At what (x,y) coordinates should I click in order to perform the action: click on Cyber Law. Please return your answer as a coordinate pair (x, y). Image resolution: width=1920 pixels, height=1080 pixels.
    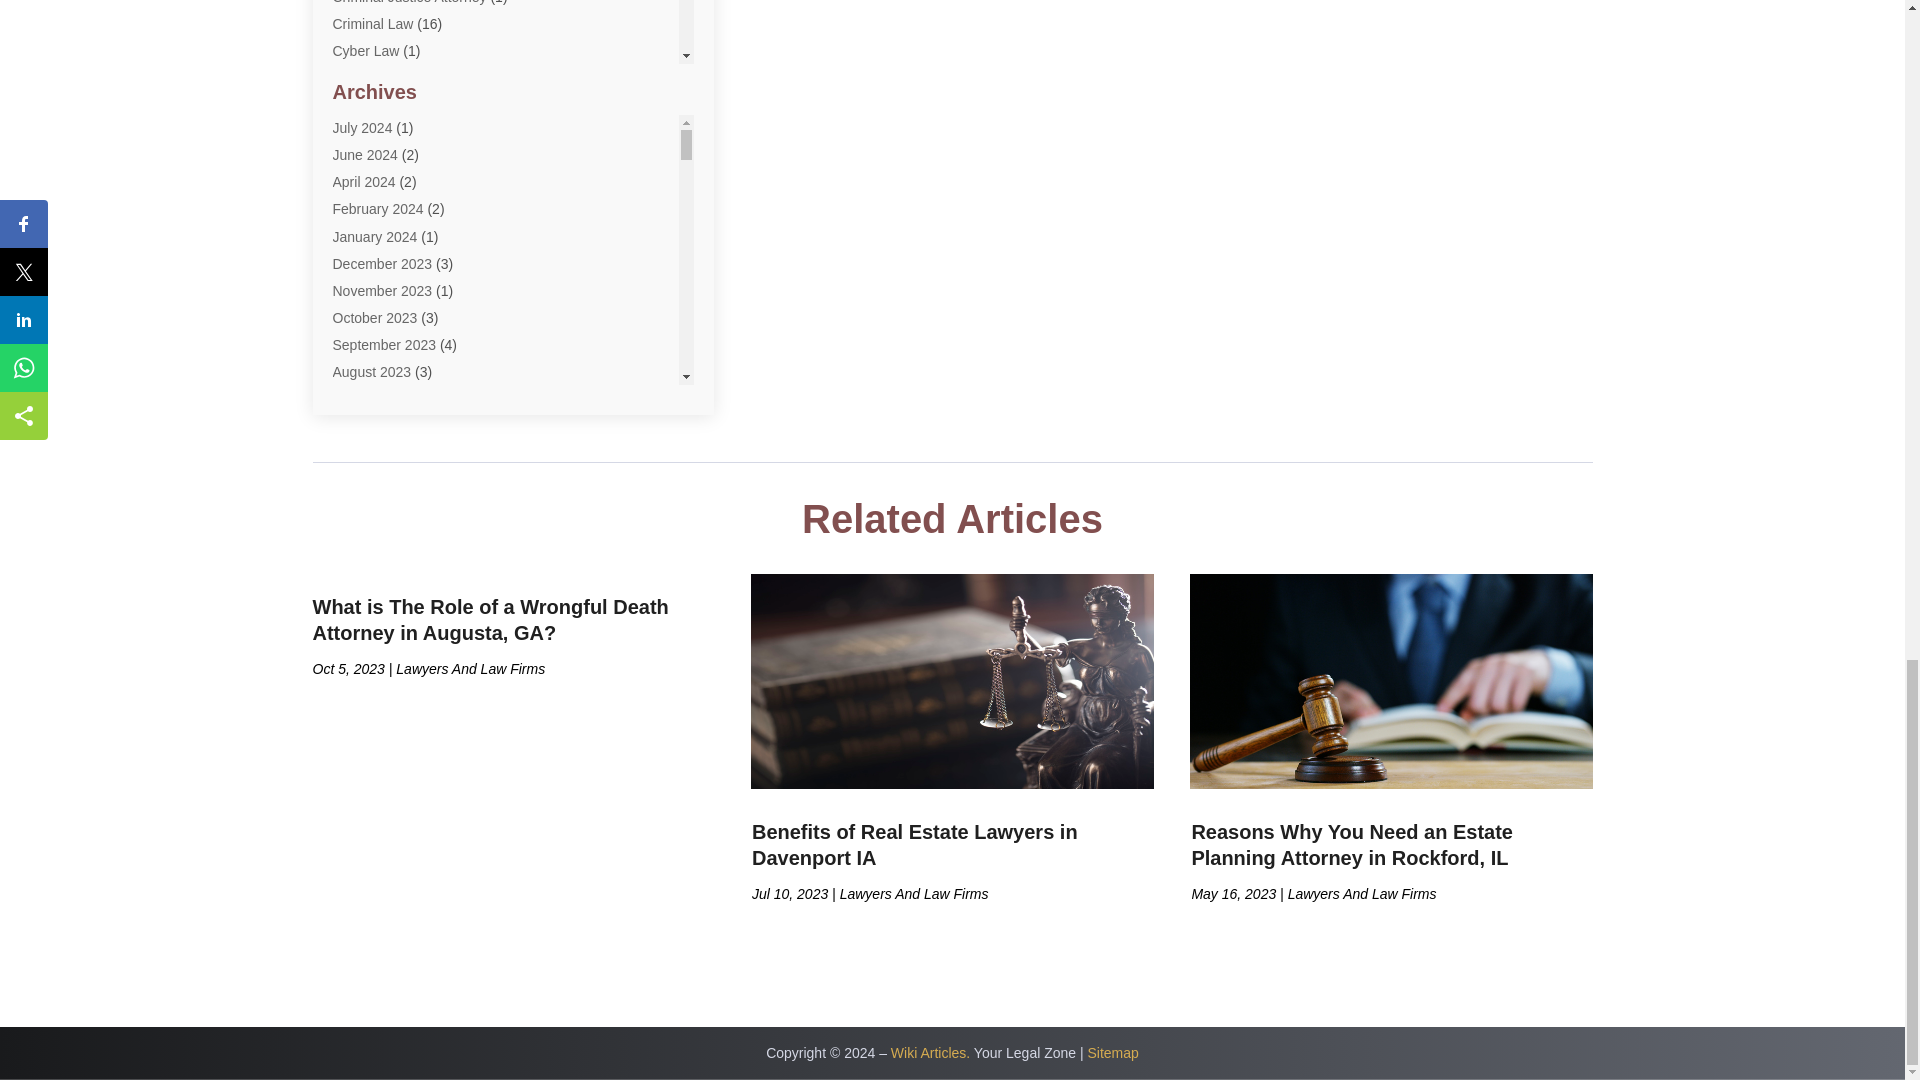
    Looking at the image, I should click on (366, 51).